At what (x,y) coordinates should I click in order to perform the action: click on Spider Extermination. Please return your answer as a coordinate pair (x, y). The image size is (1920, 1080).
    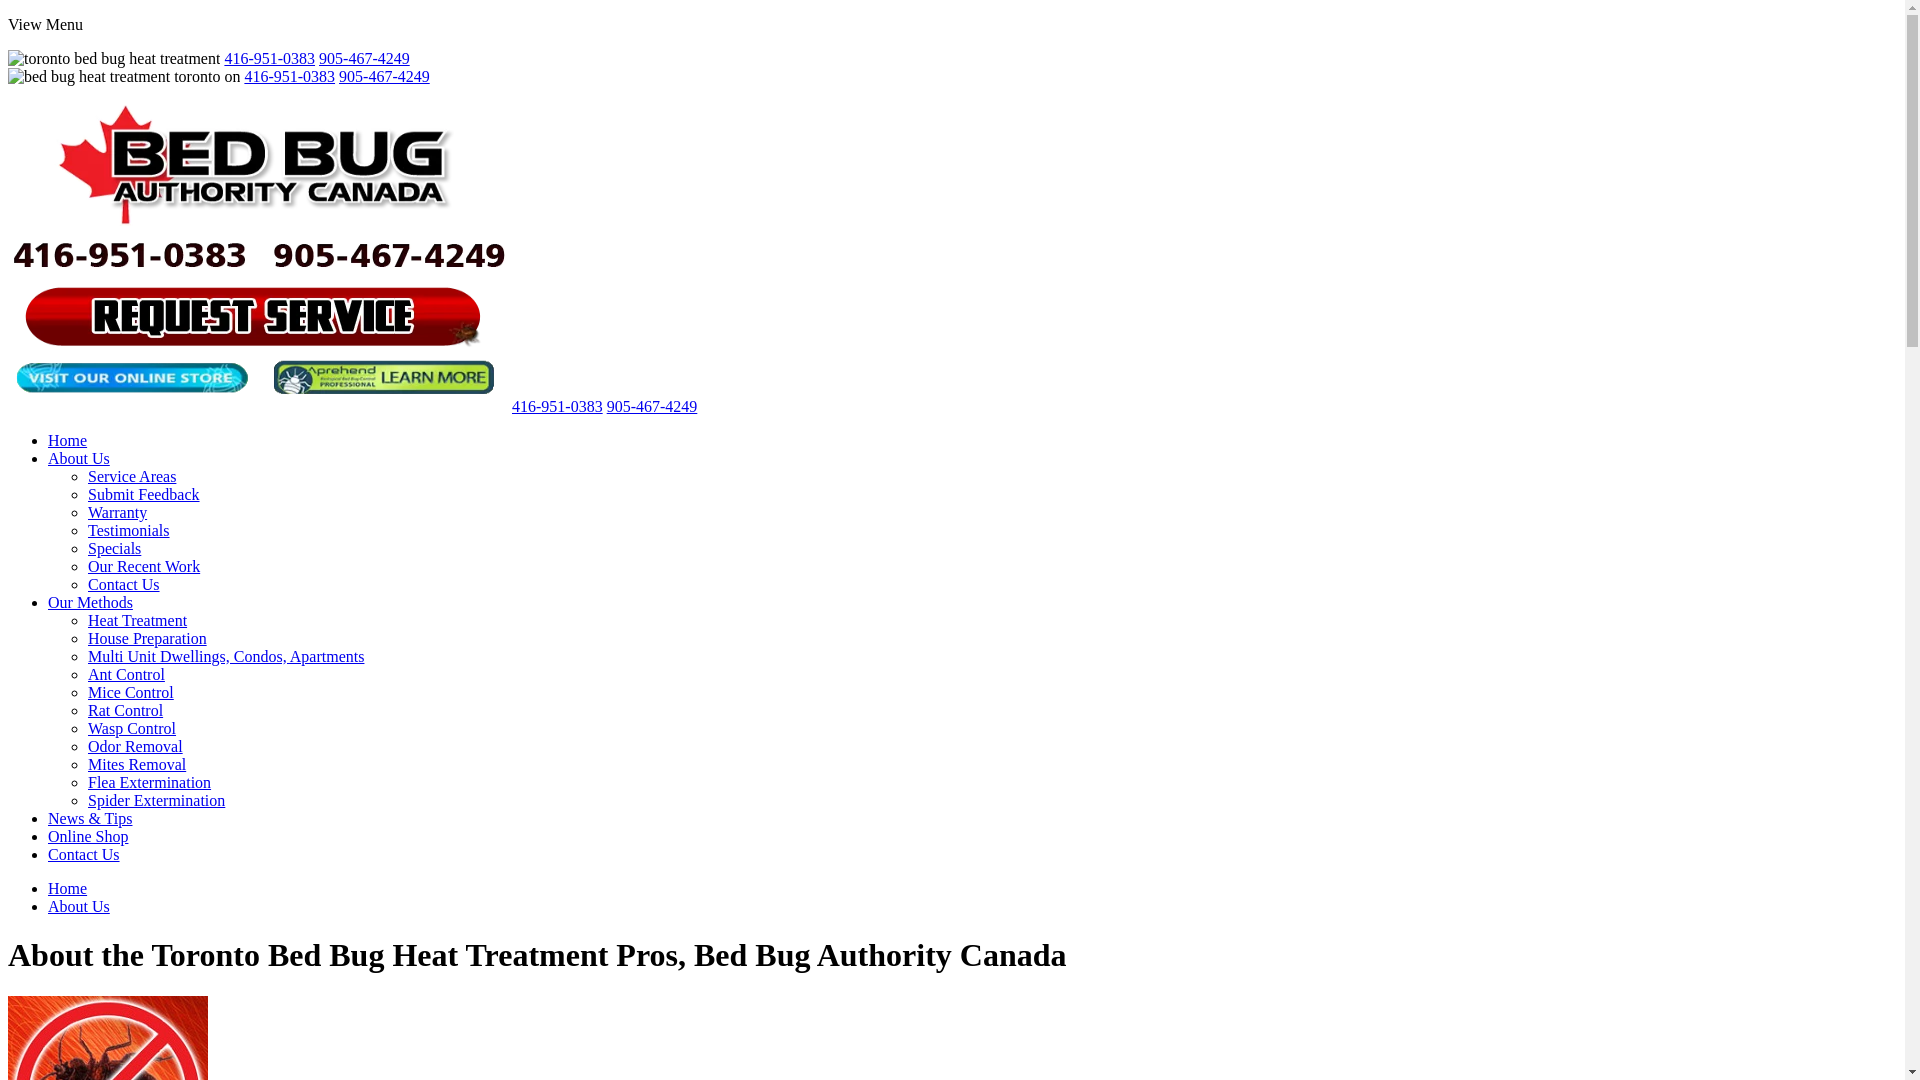
    Looking at the image, I should click on (156, 800).